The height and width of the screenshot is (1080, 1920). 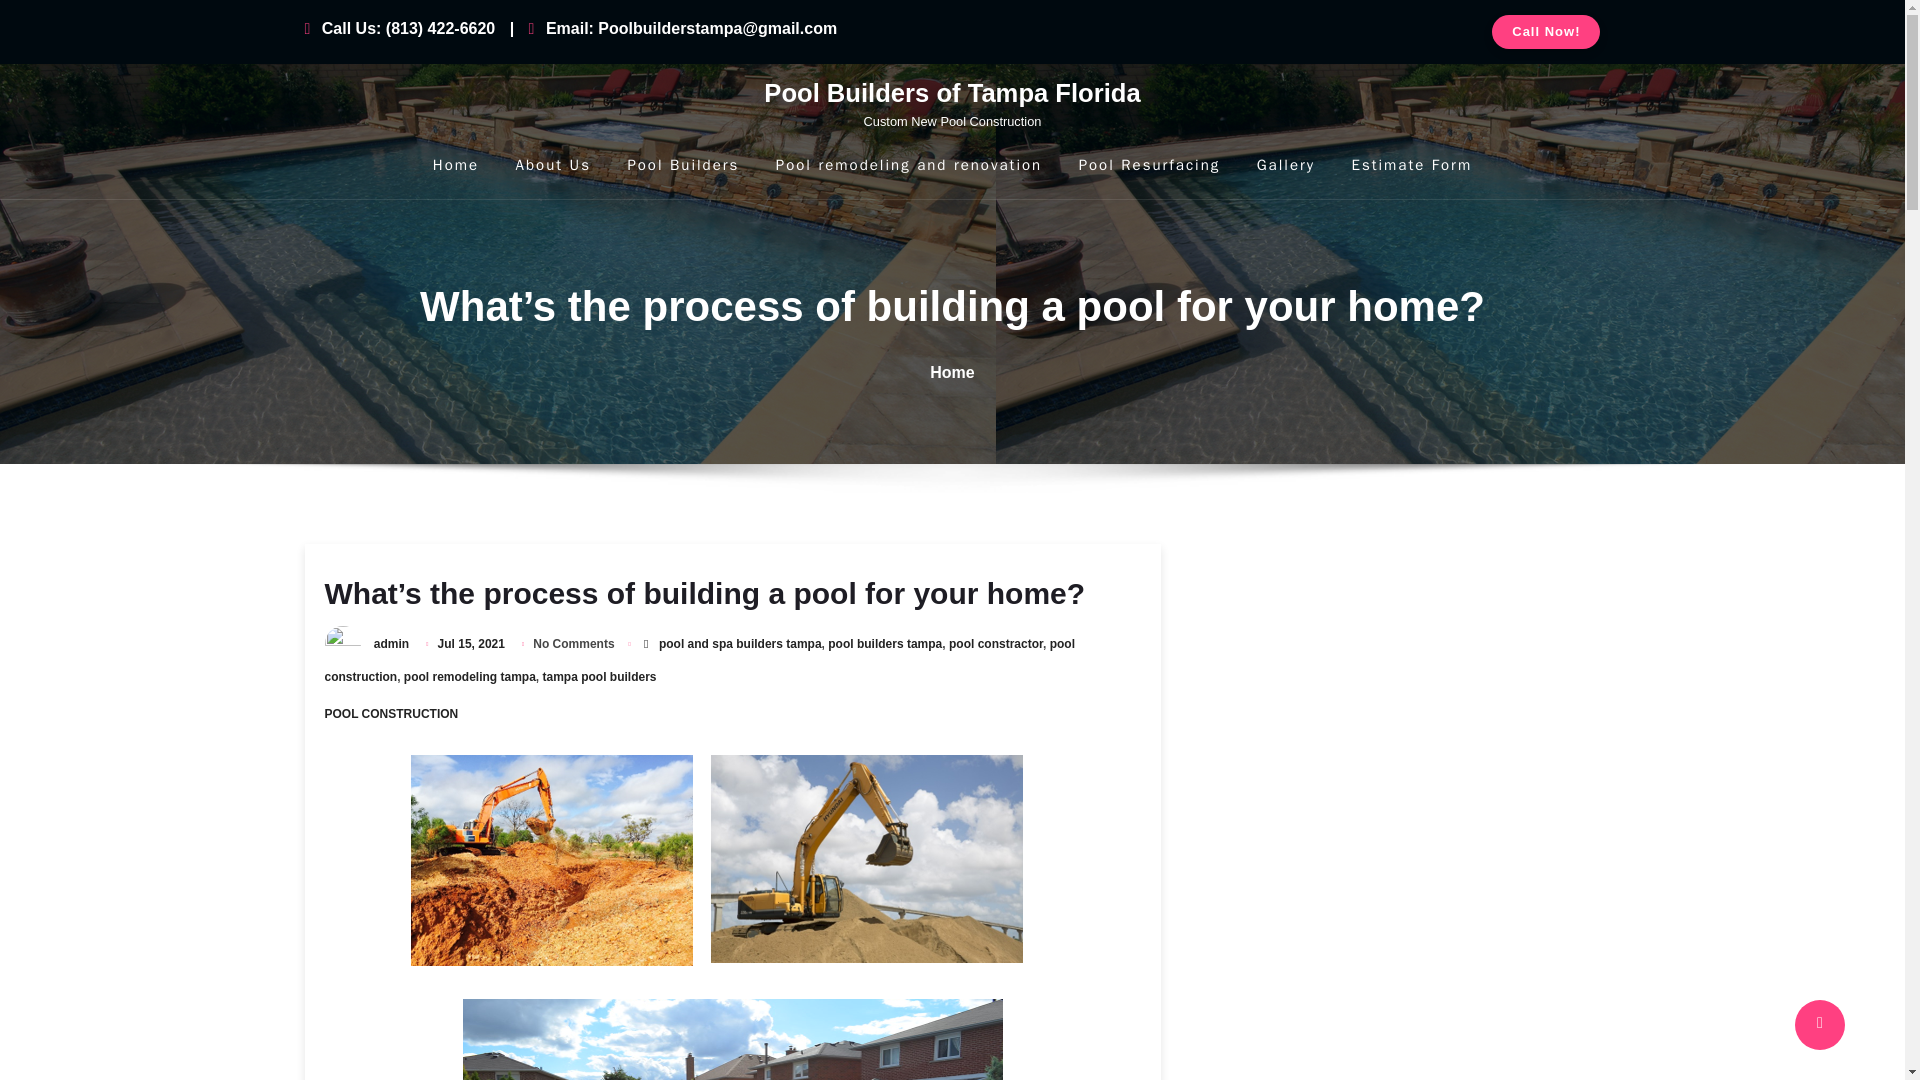 I want to click on About Us, so click(x=554, y=164).